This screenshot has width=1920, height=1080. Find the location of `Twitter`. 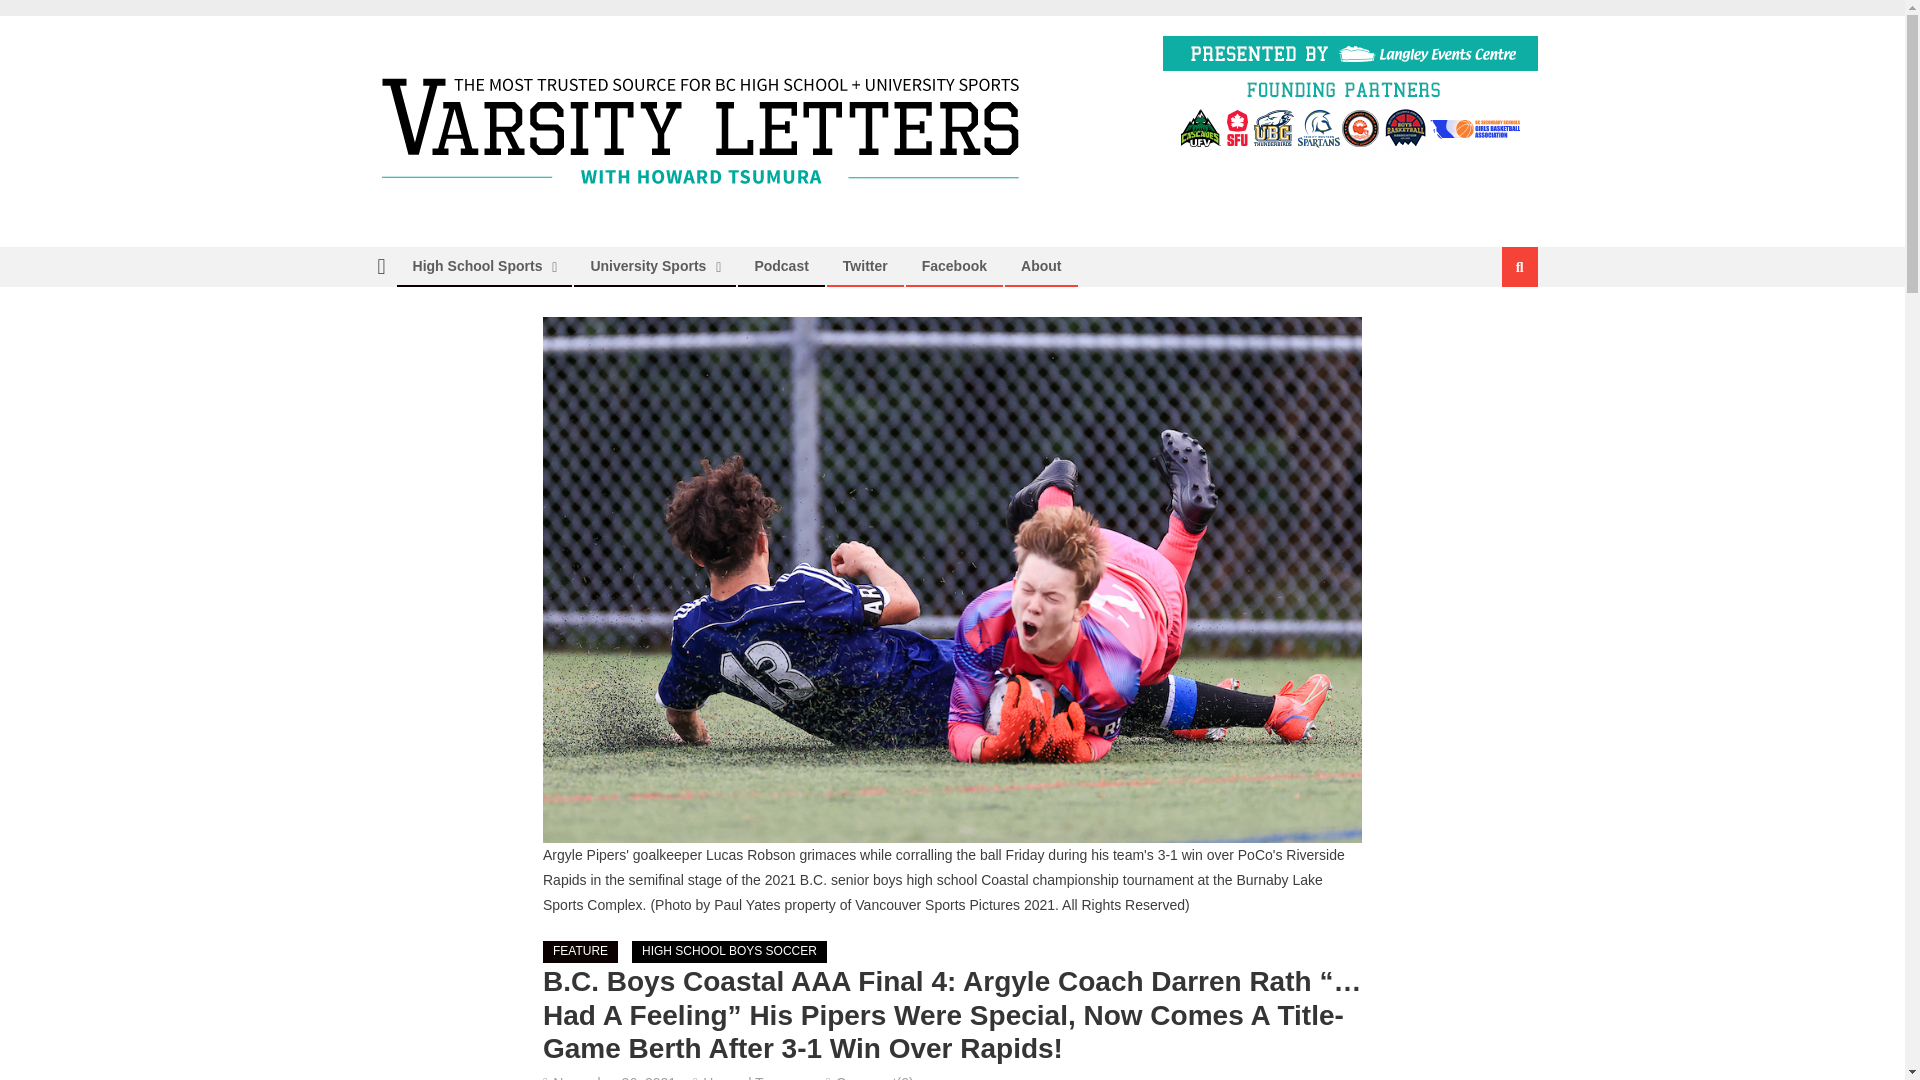

Twitter is located at coordinates (864, 266).